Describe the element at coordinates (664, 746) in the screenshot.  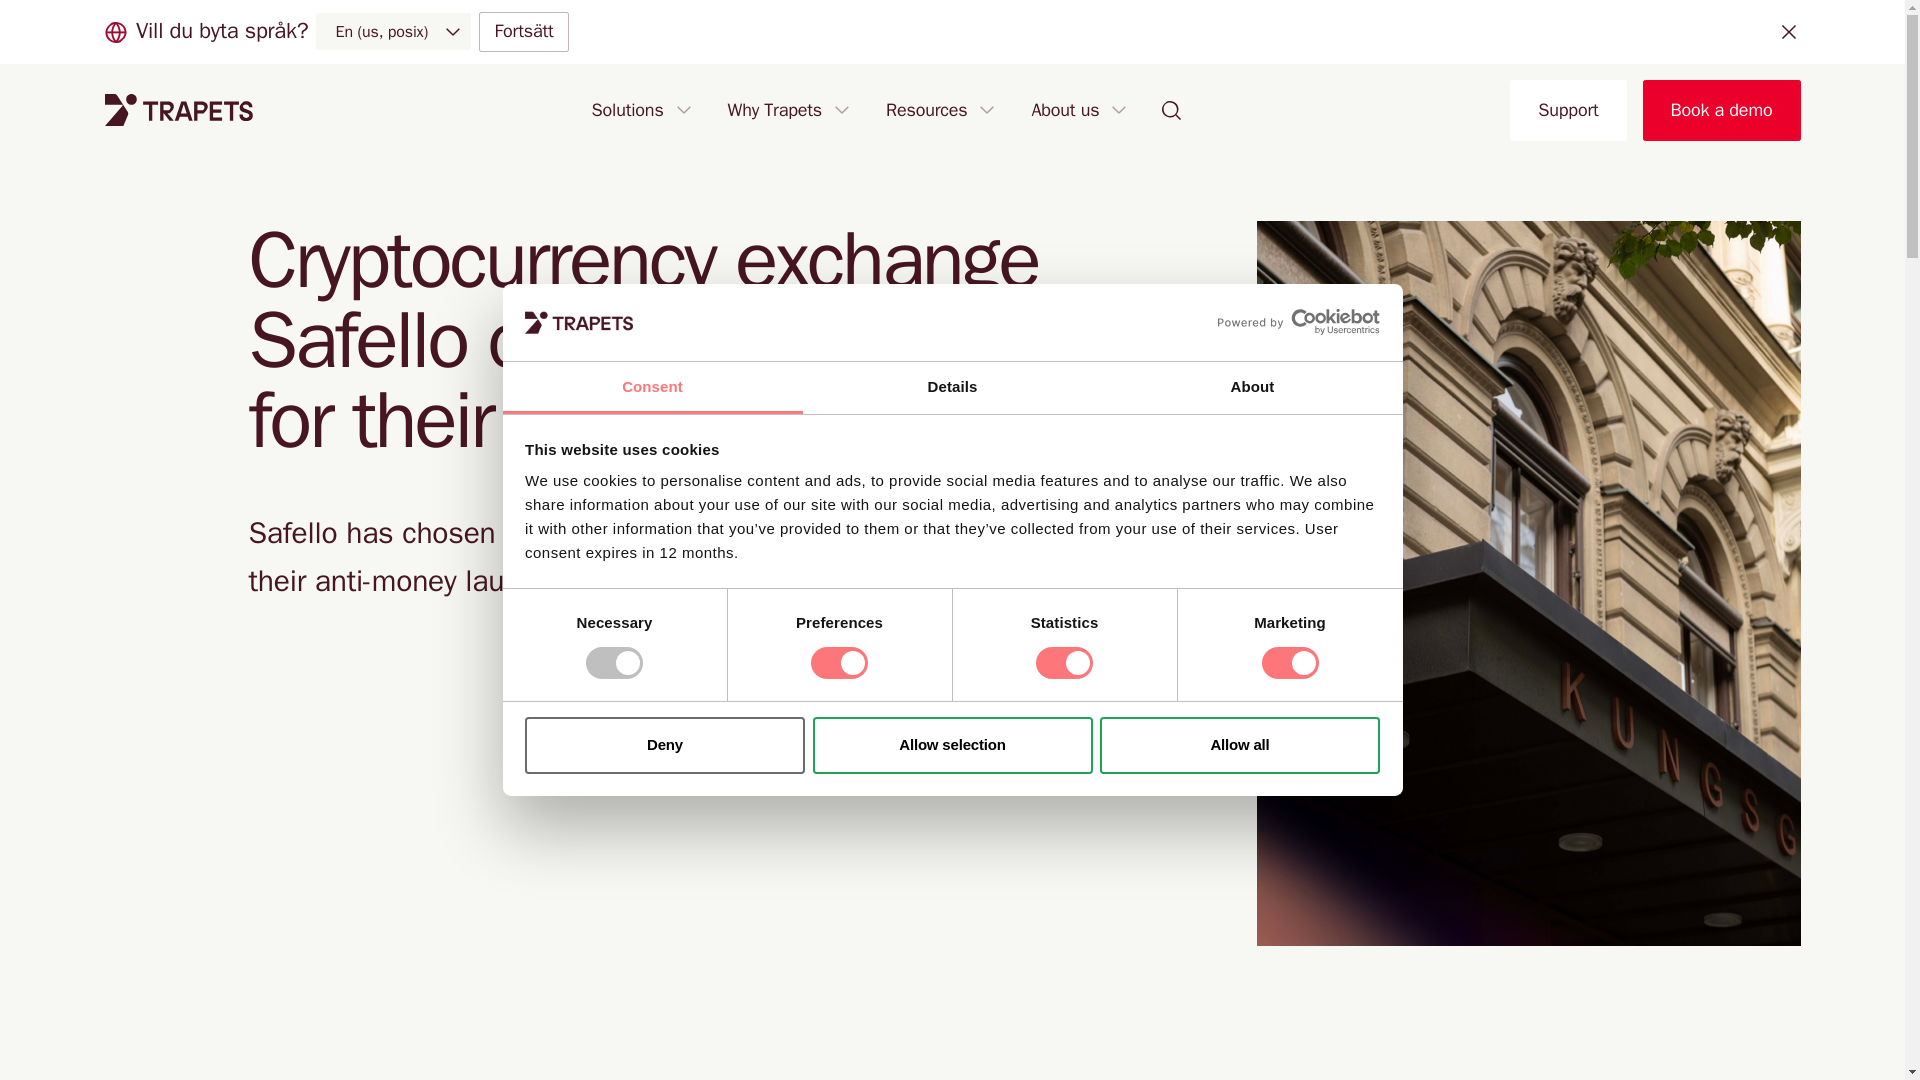
I see `Deny` at that location.